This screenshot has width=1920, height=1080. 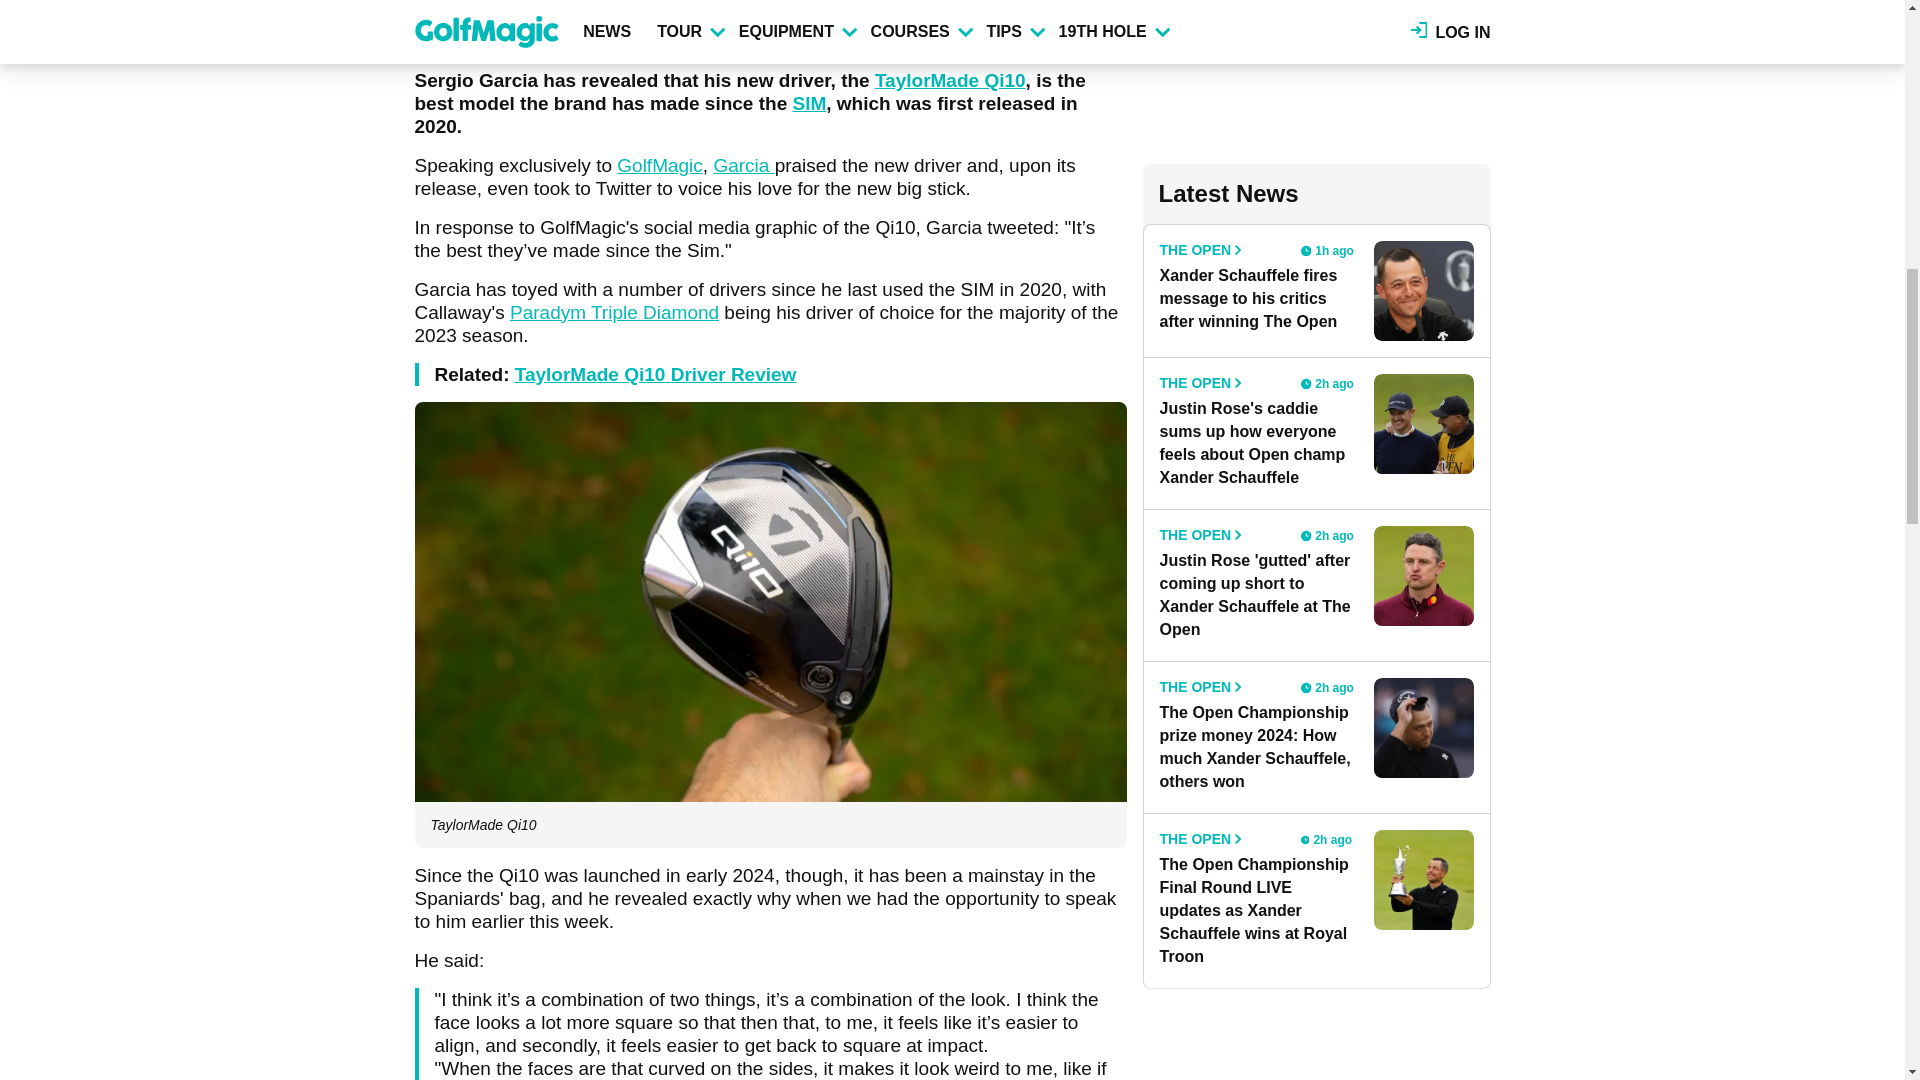 I want to click on Live Now, so click(x=1292, y=838).